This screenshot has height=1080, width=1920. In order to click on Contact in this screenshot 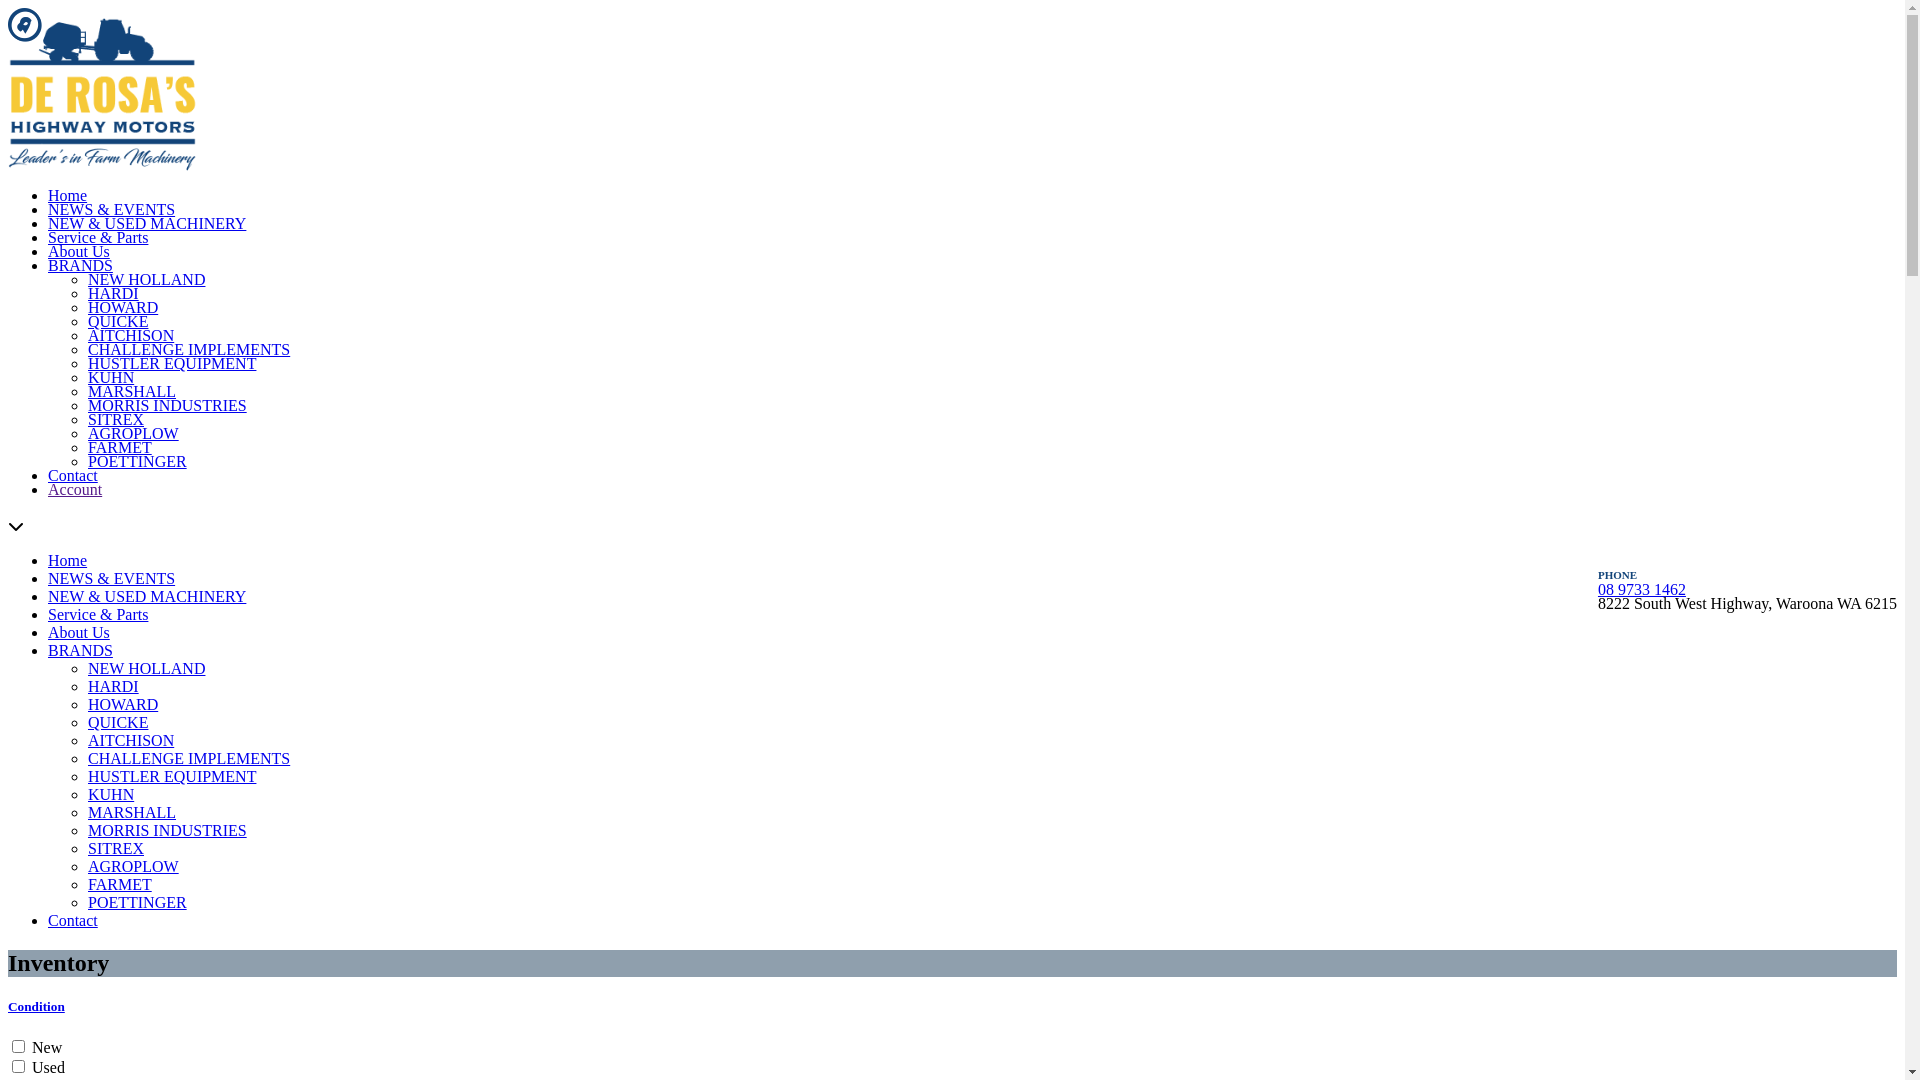, I will do `click(73, 920)`.